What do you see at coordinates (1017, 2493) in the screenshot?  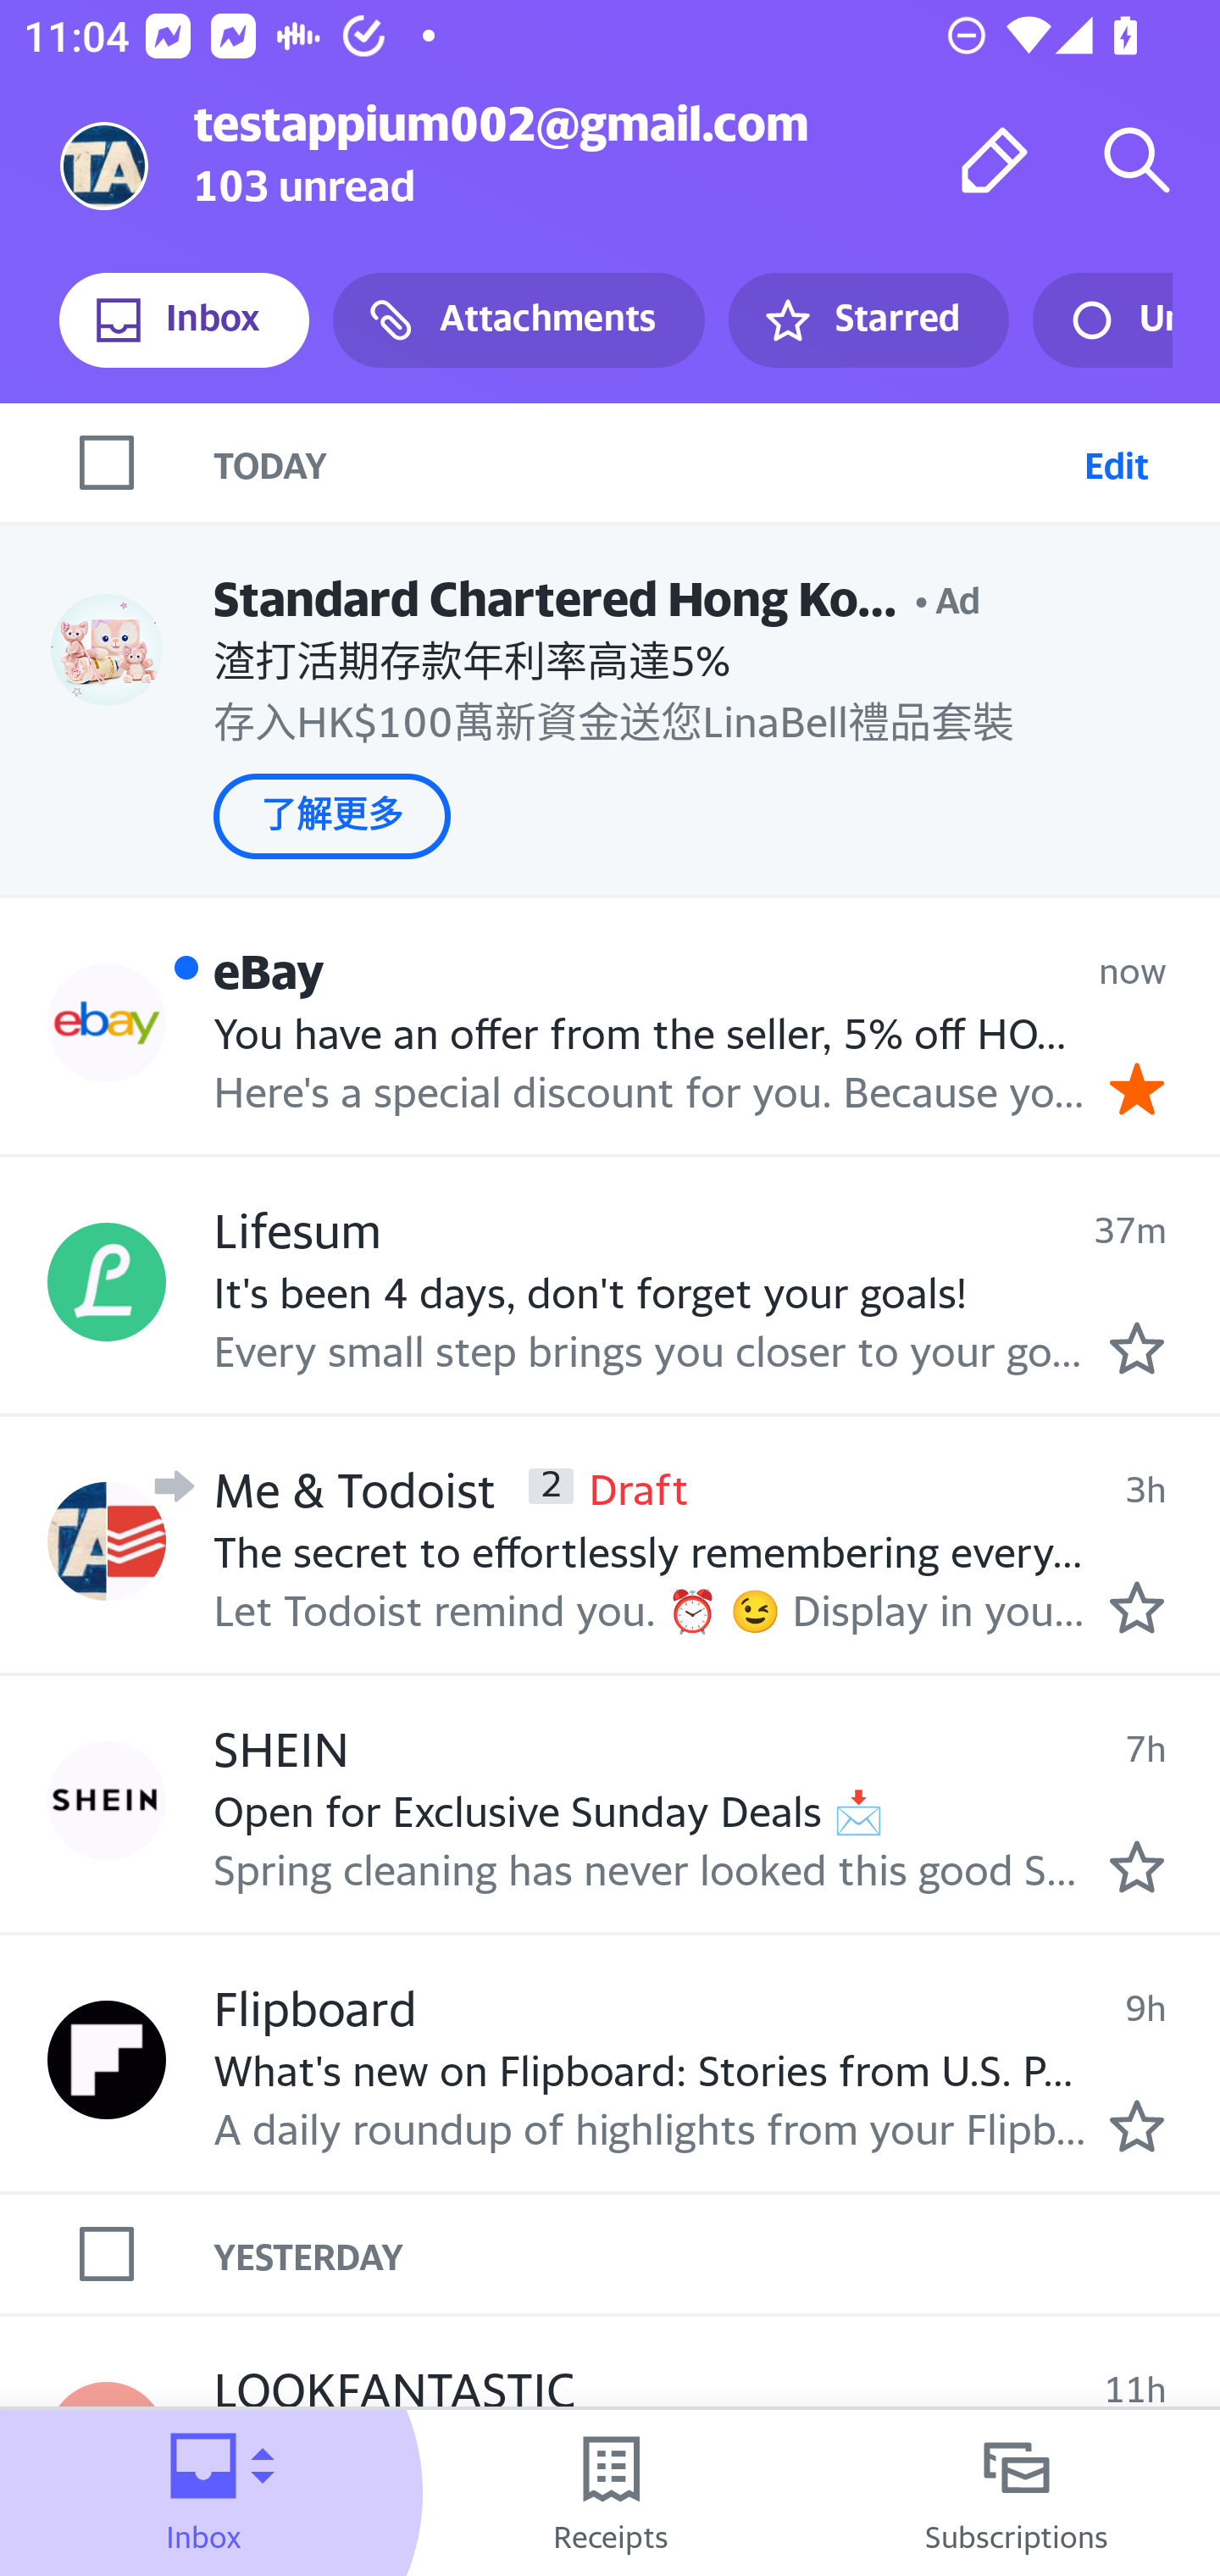 I see `Subscriptions` at bounding box center [1017, 2493].